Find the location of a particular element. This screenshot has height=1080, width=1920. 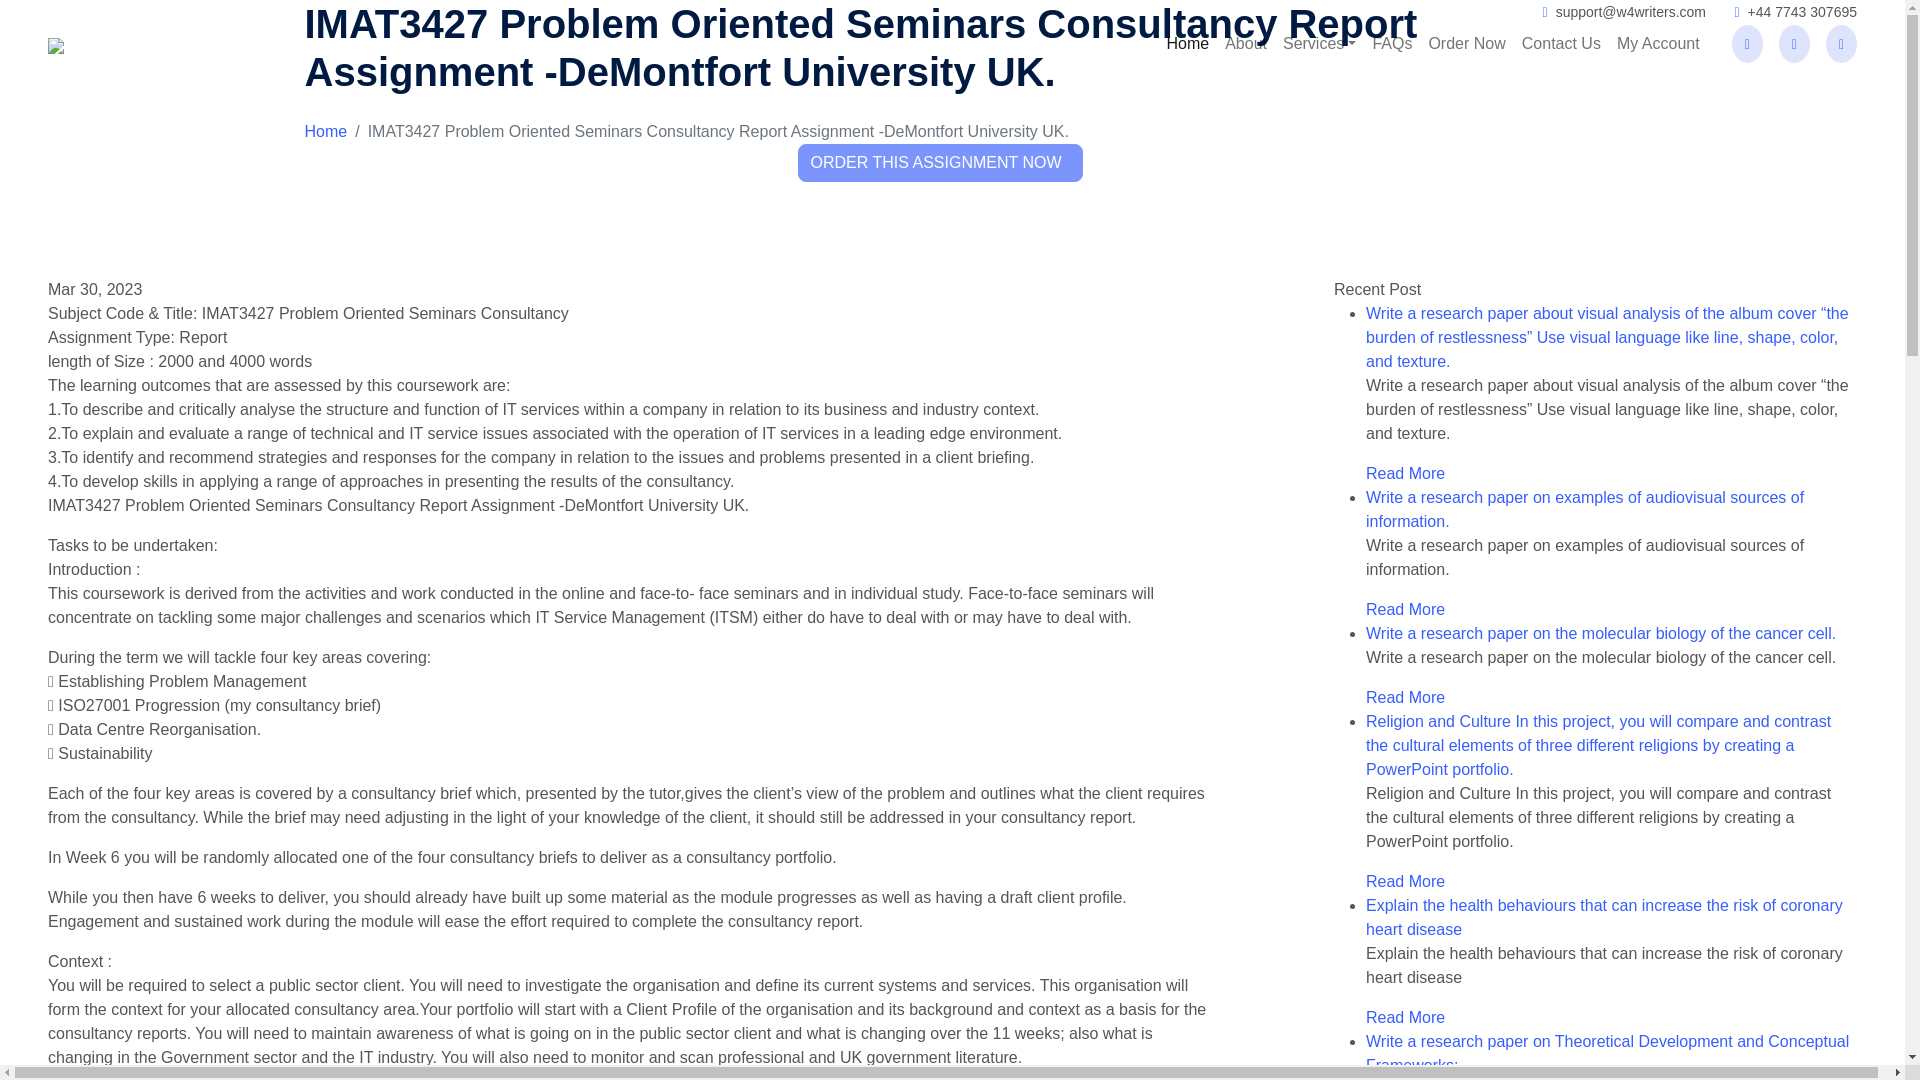

Read More is located at coordinates (1405, 608).